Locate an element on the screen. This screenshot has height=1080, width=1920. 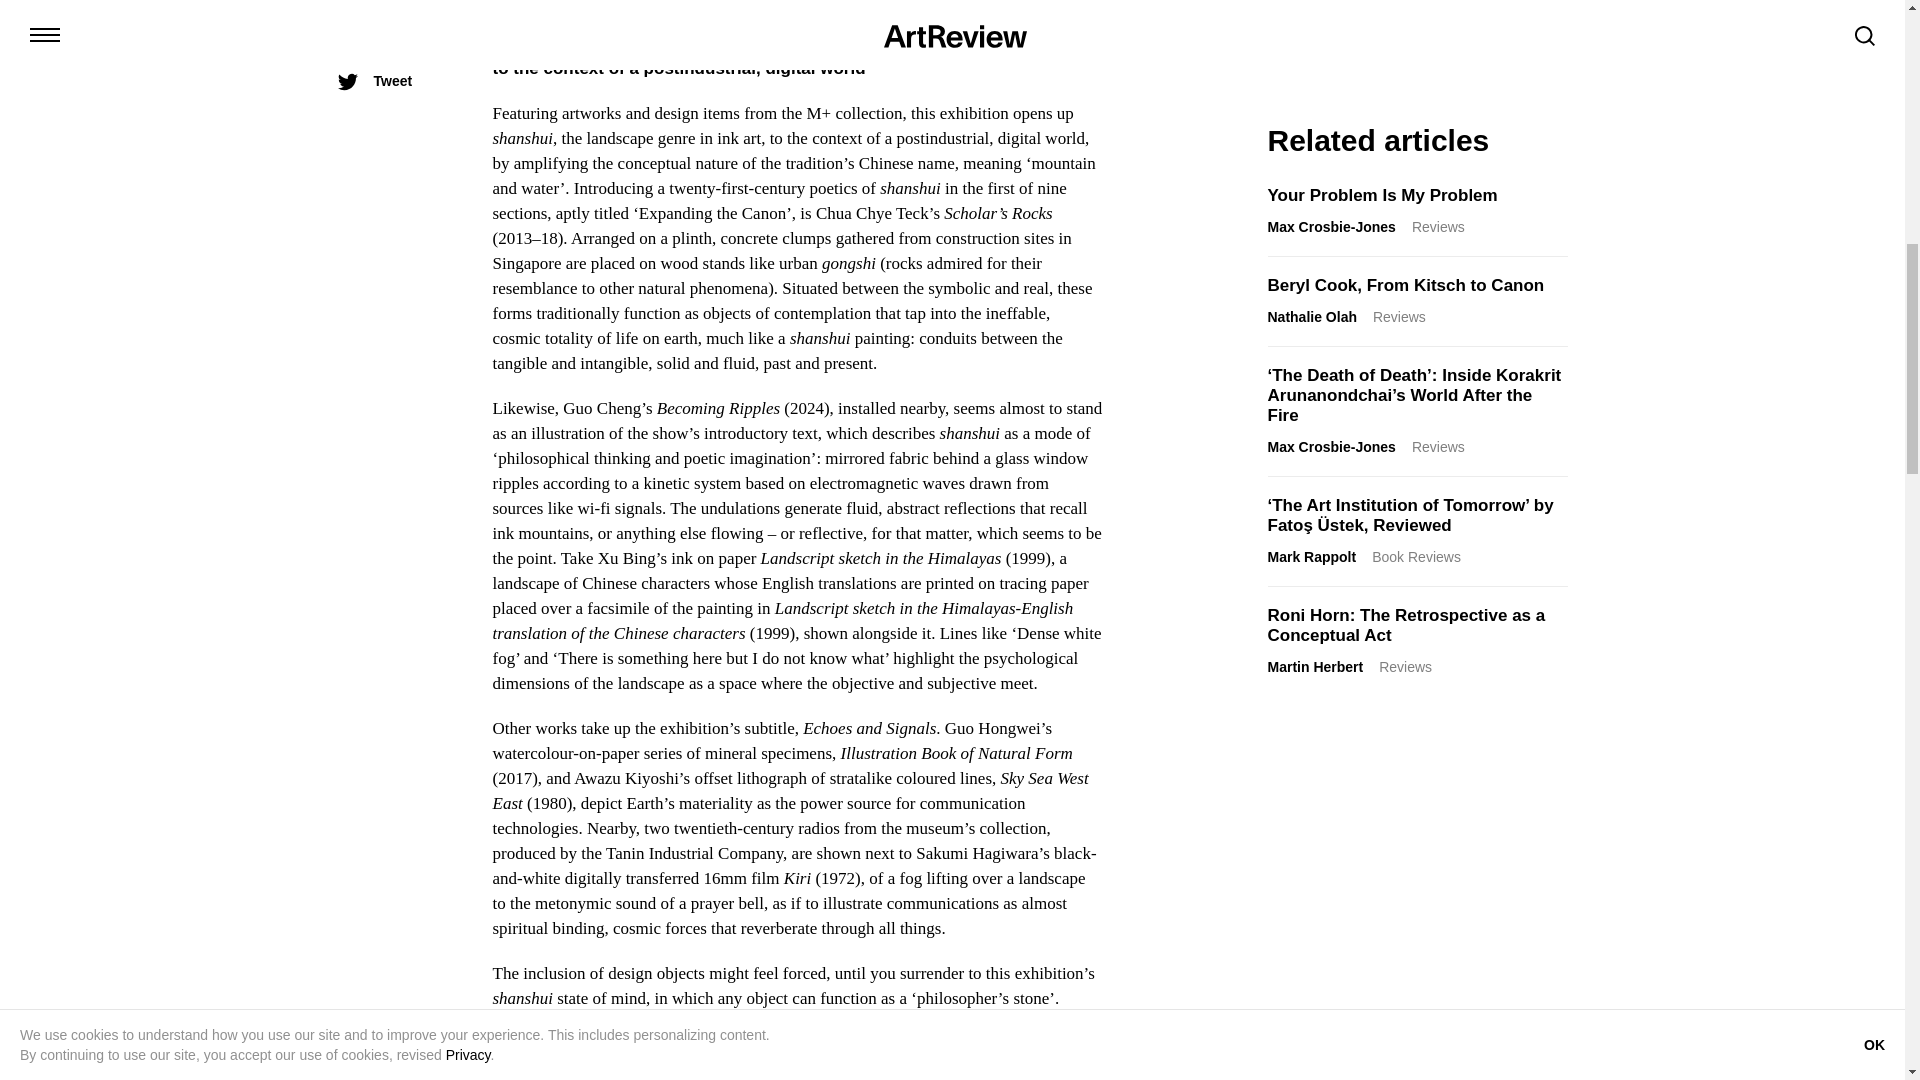
Share is located at coordinates (374, 50).